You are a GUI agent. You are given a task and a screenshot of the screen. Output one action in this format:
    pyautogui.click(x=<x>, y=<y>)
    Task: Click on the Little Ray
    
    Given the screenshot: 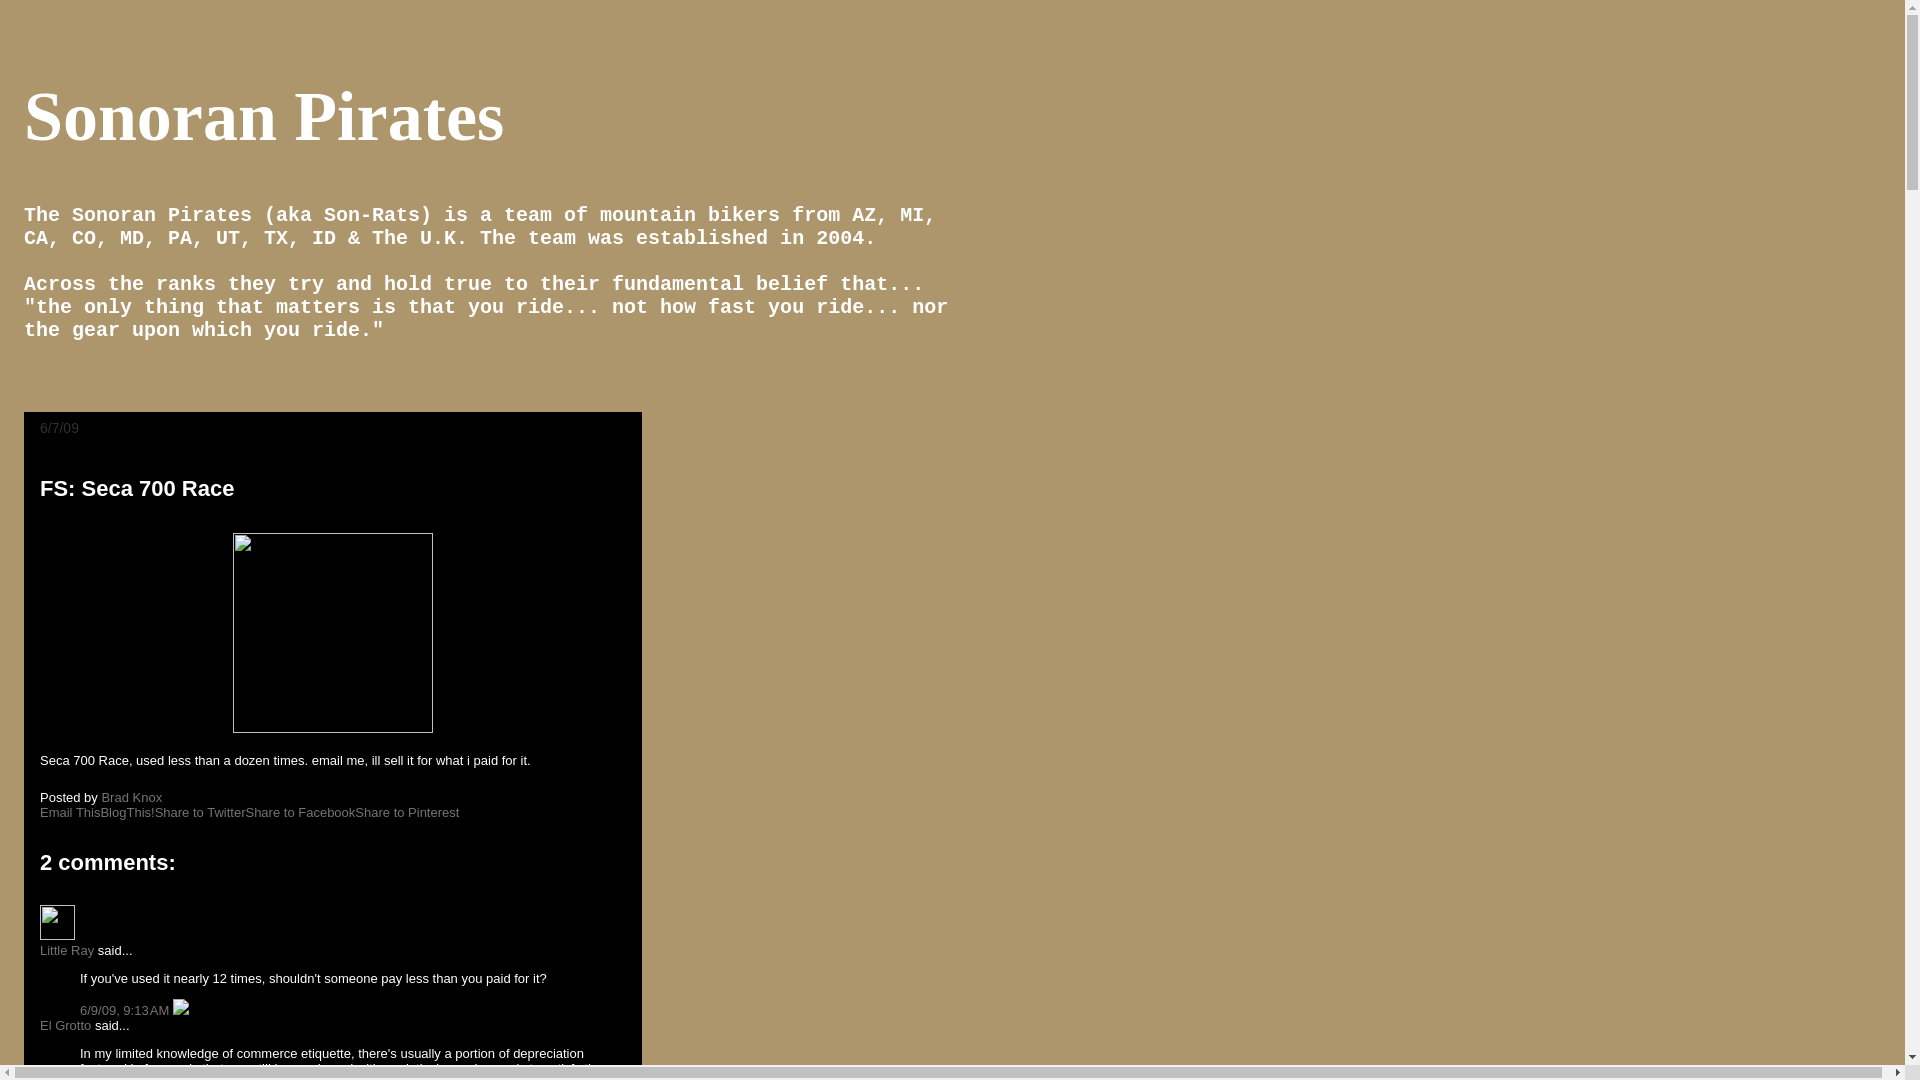 What is the action you would take?
    pyautogui.click(x=67, y=950)
    